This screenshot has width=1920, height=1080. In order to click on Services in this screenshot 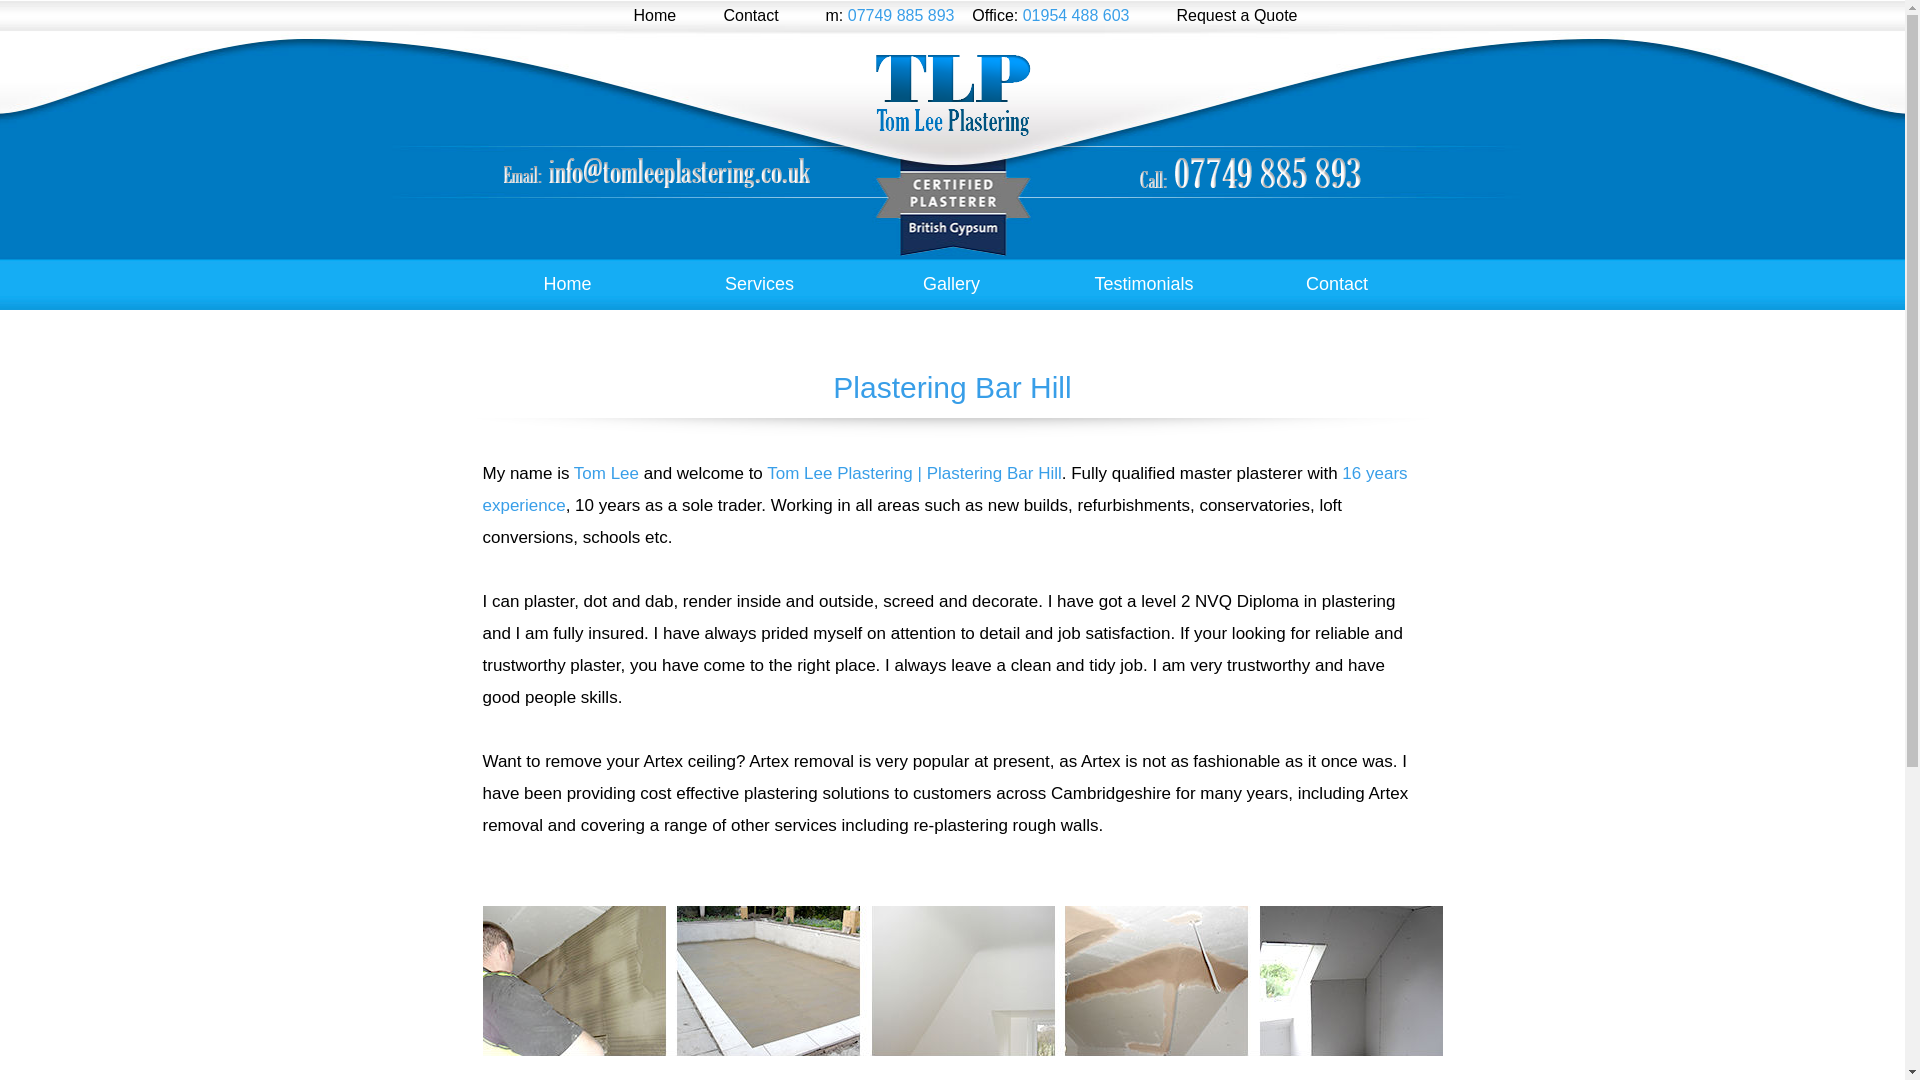, I will do `click(759, 284)`.